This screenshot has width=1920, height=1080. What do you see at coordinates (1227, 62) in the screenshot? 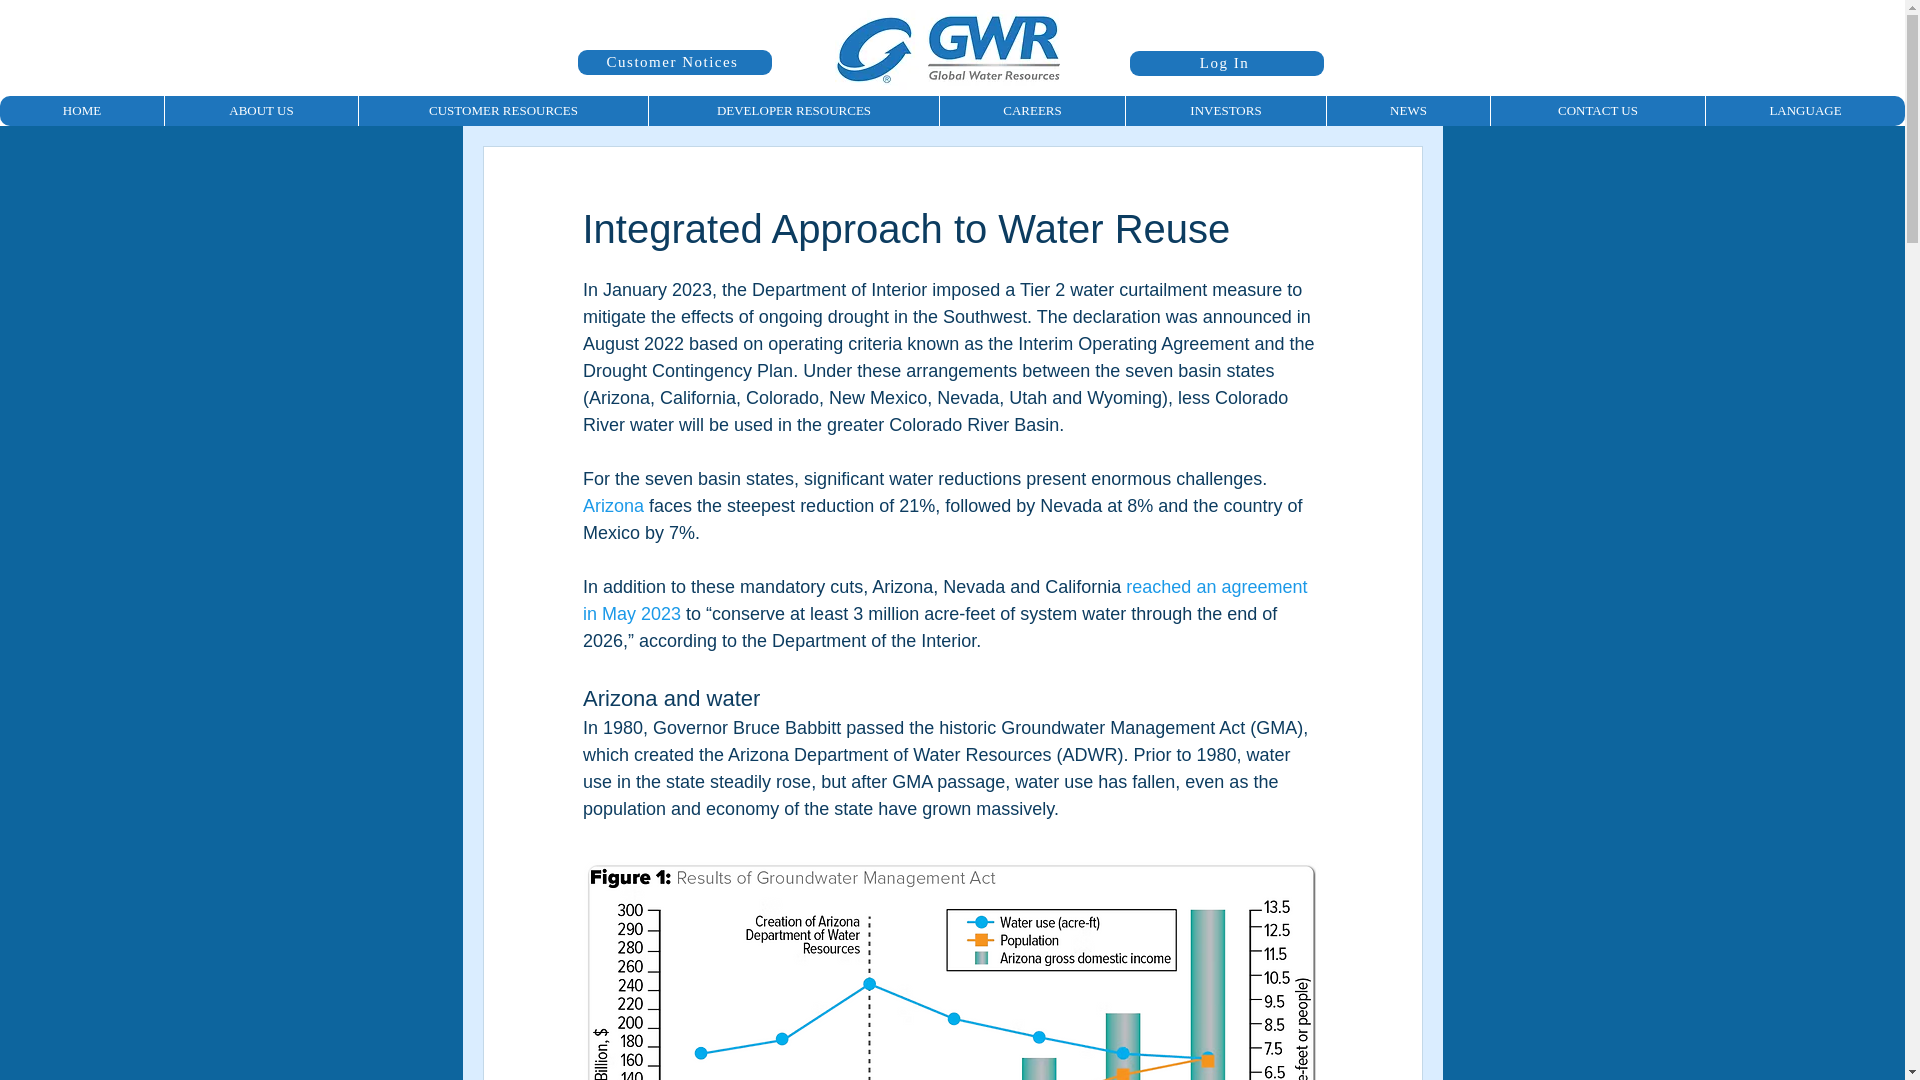
I see `Log In` at bounding box center [1227, 62].